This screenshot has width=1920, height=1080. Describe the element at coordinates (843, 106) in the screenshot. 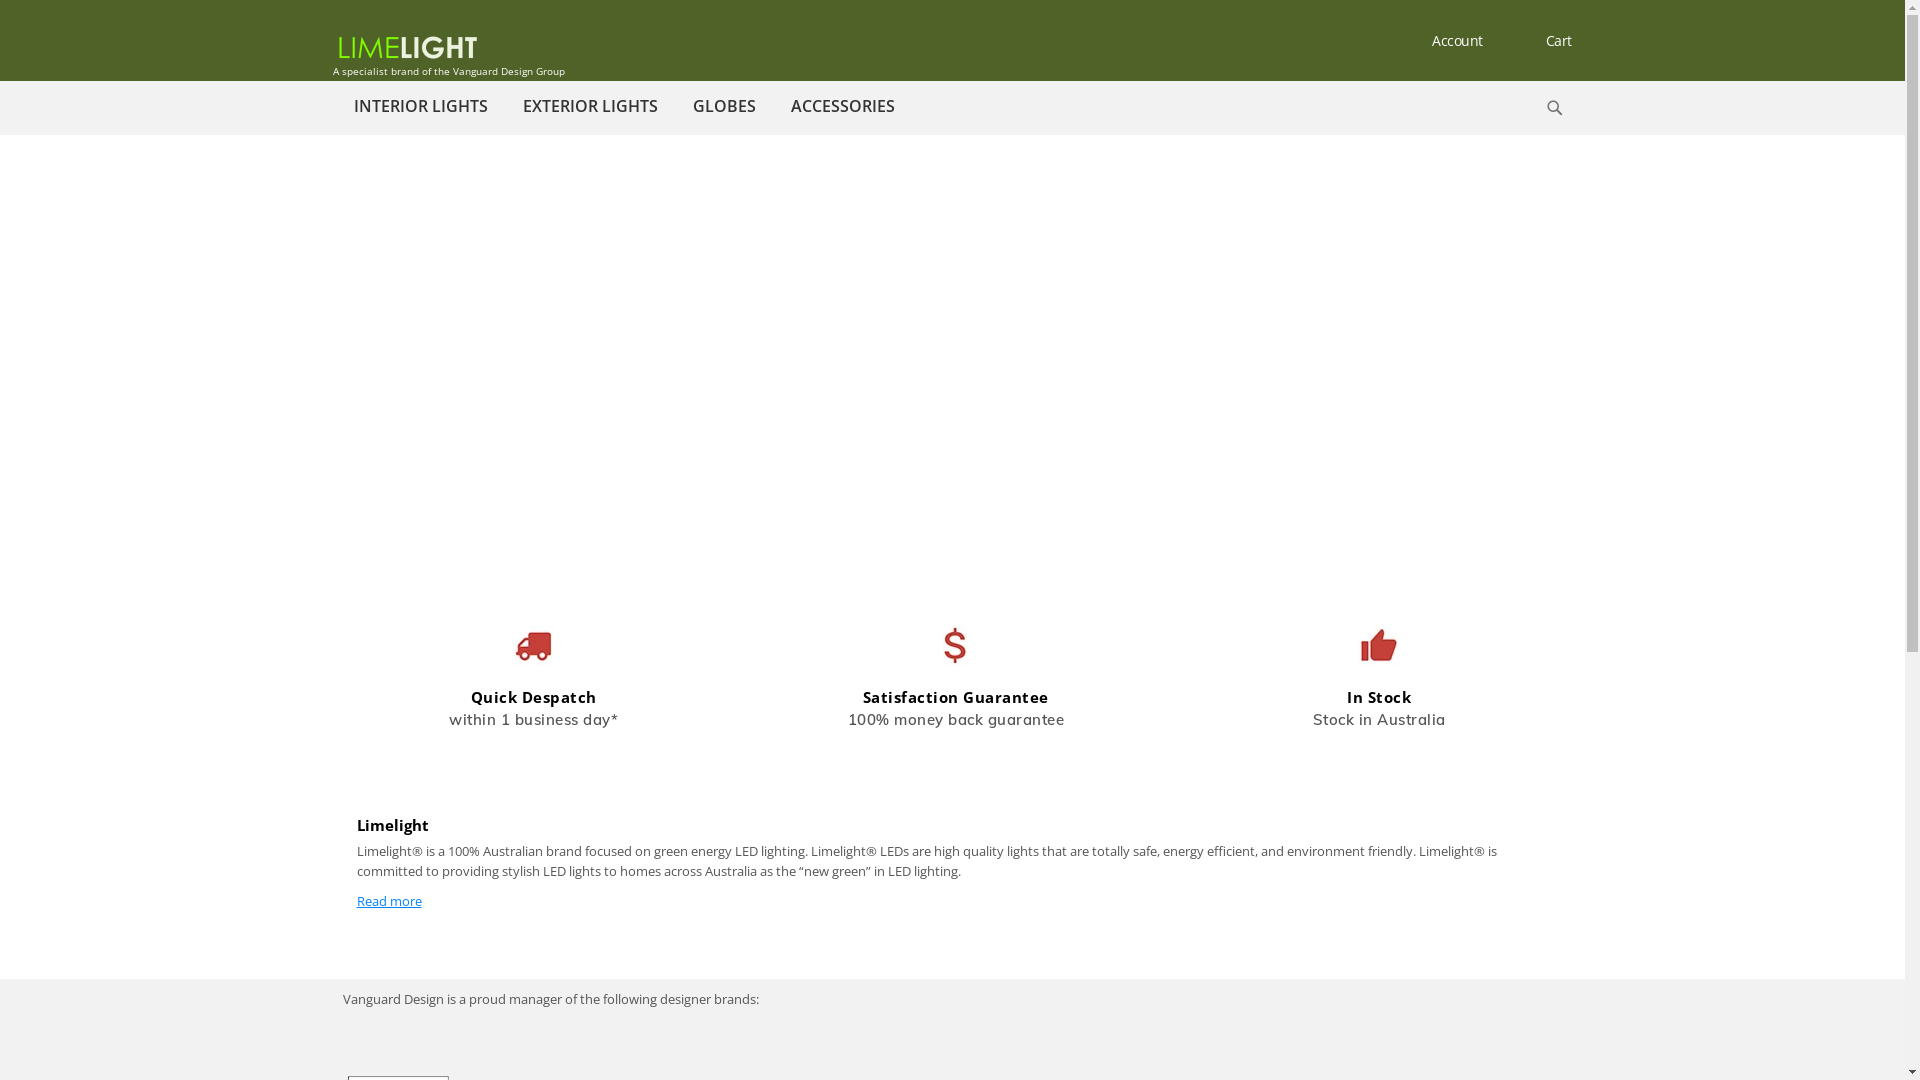

I see `ACCESSORIES` at that location.